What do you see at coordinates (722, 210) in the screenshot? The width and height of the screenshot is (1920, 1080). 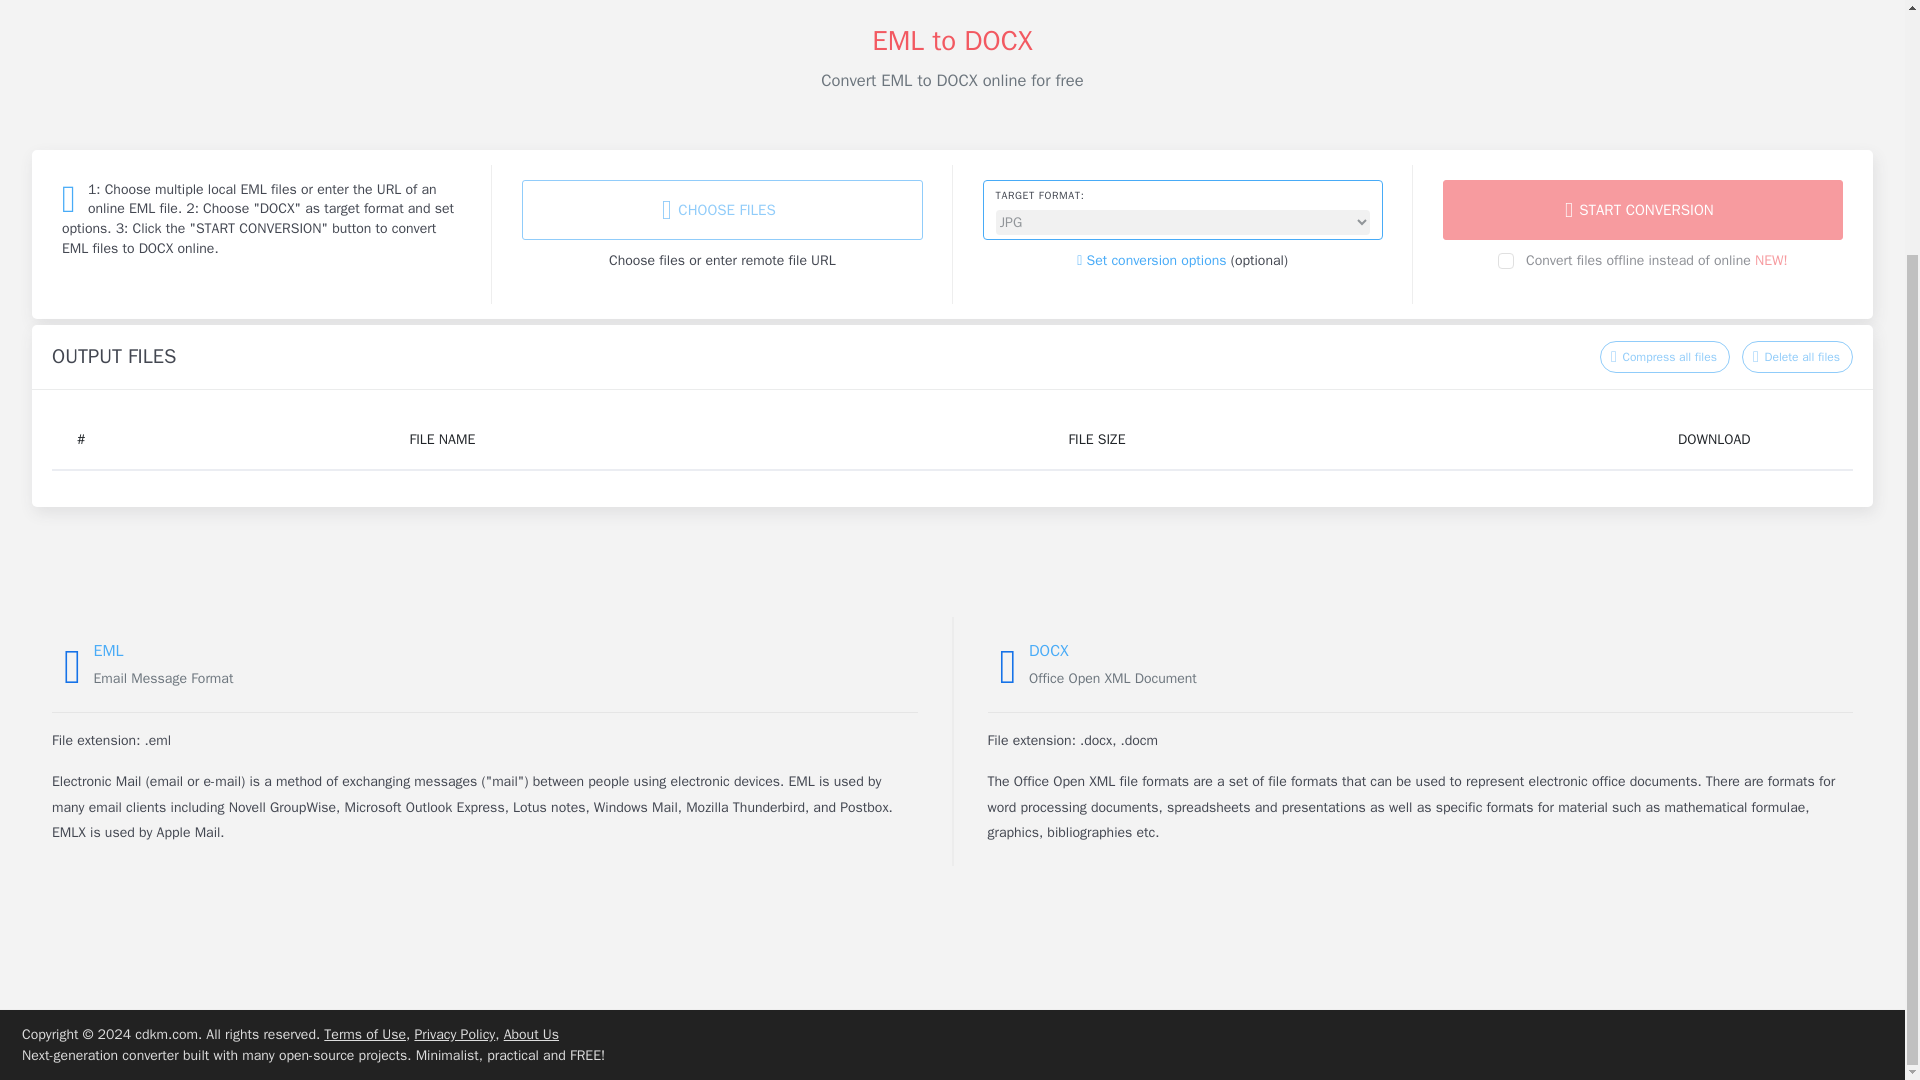 I see `CHOOSE FILES` at bounding box center [722, 210].